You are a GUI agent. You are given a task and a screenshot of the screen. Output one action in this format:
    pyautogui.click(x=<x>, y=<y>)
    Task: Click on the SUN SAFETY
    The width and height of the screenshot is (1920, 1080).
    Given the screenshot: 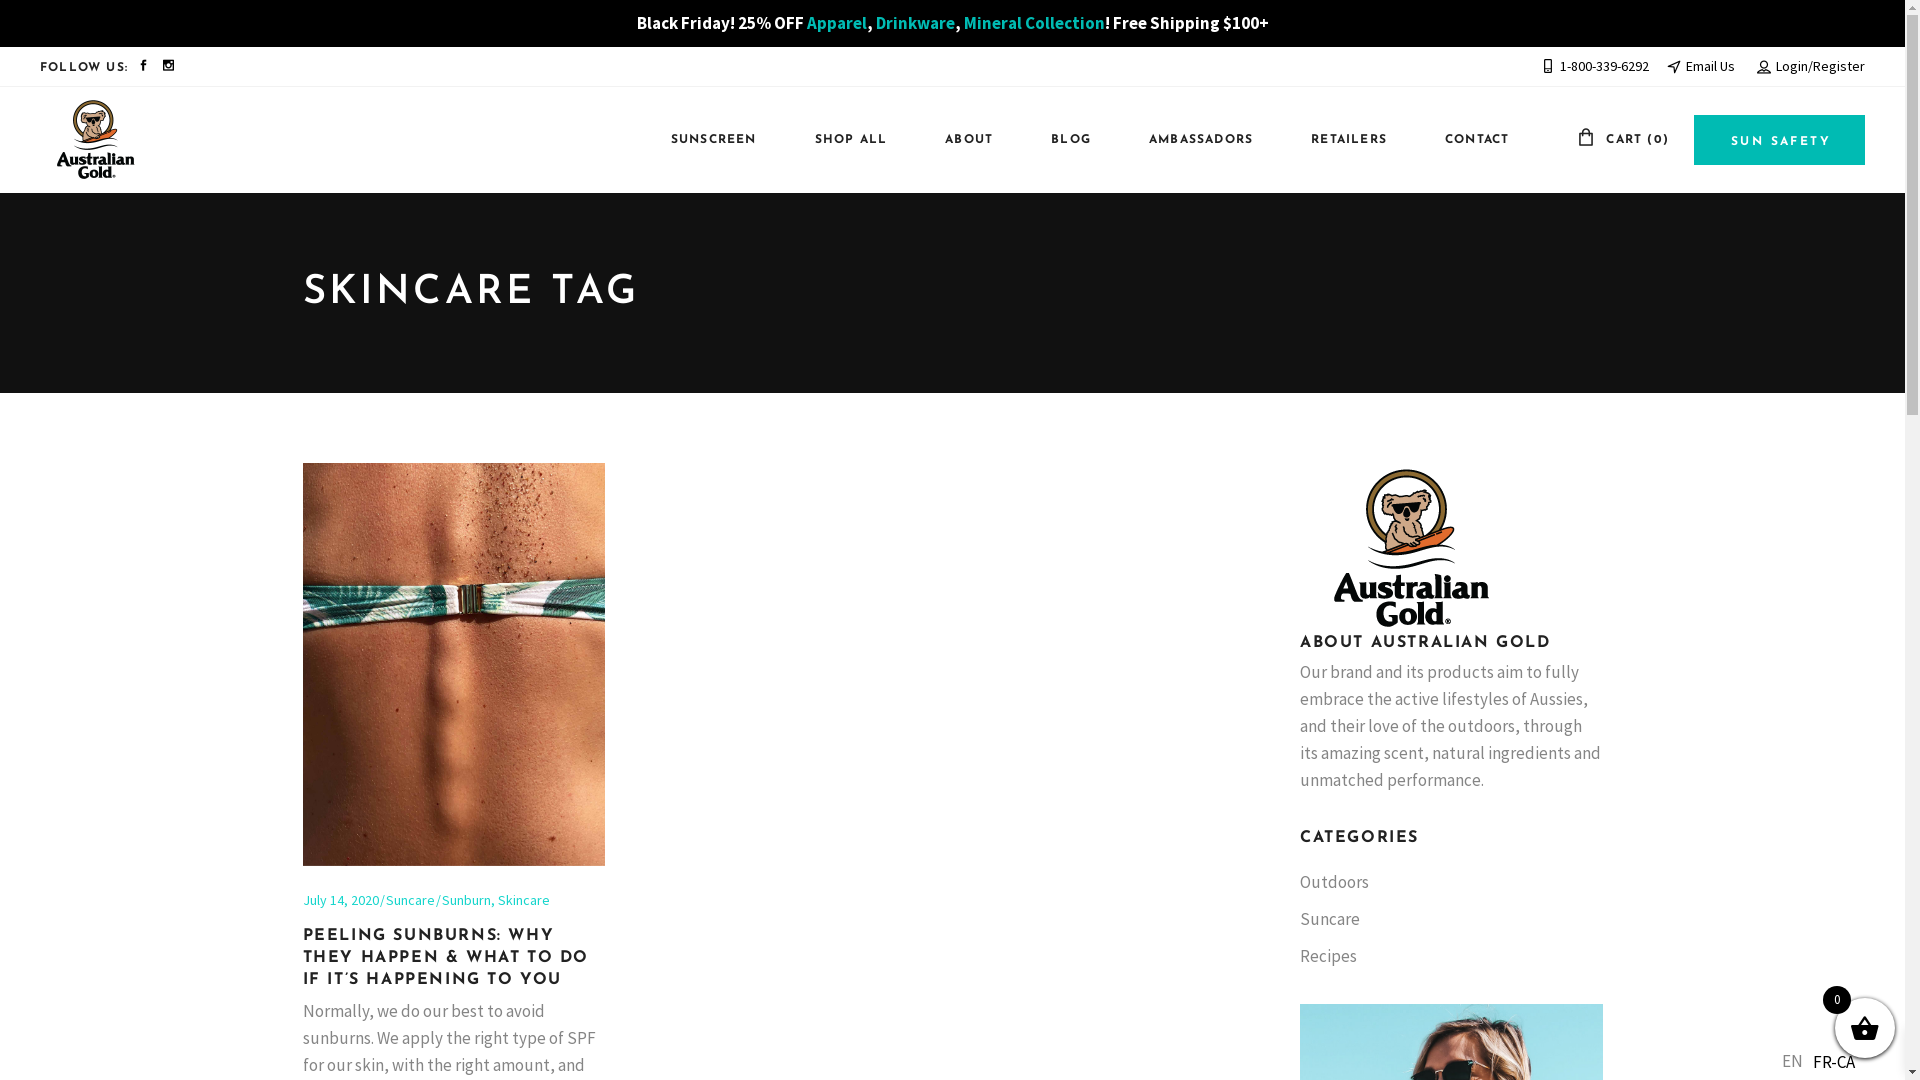 What is the action you would take?
    pyautogui.click(x=1780, y=140)
    